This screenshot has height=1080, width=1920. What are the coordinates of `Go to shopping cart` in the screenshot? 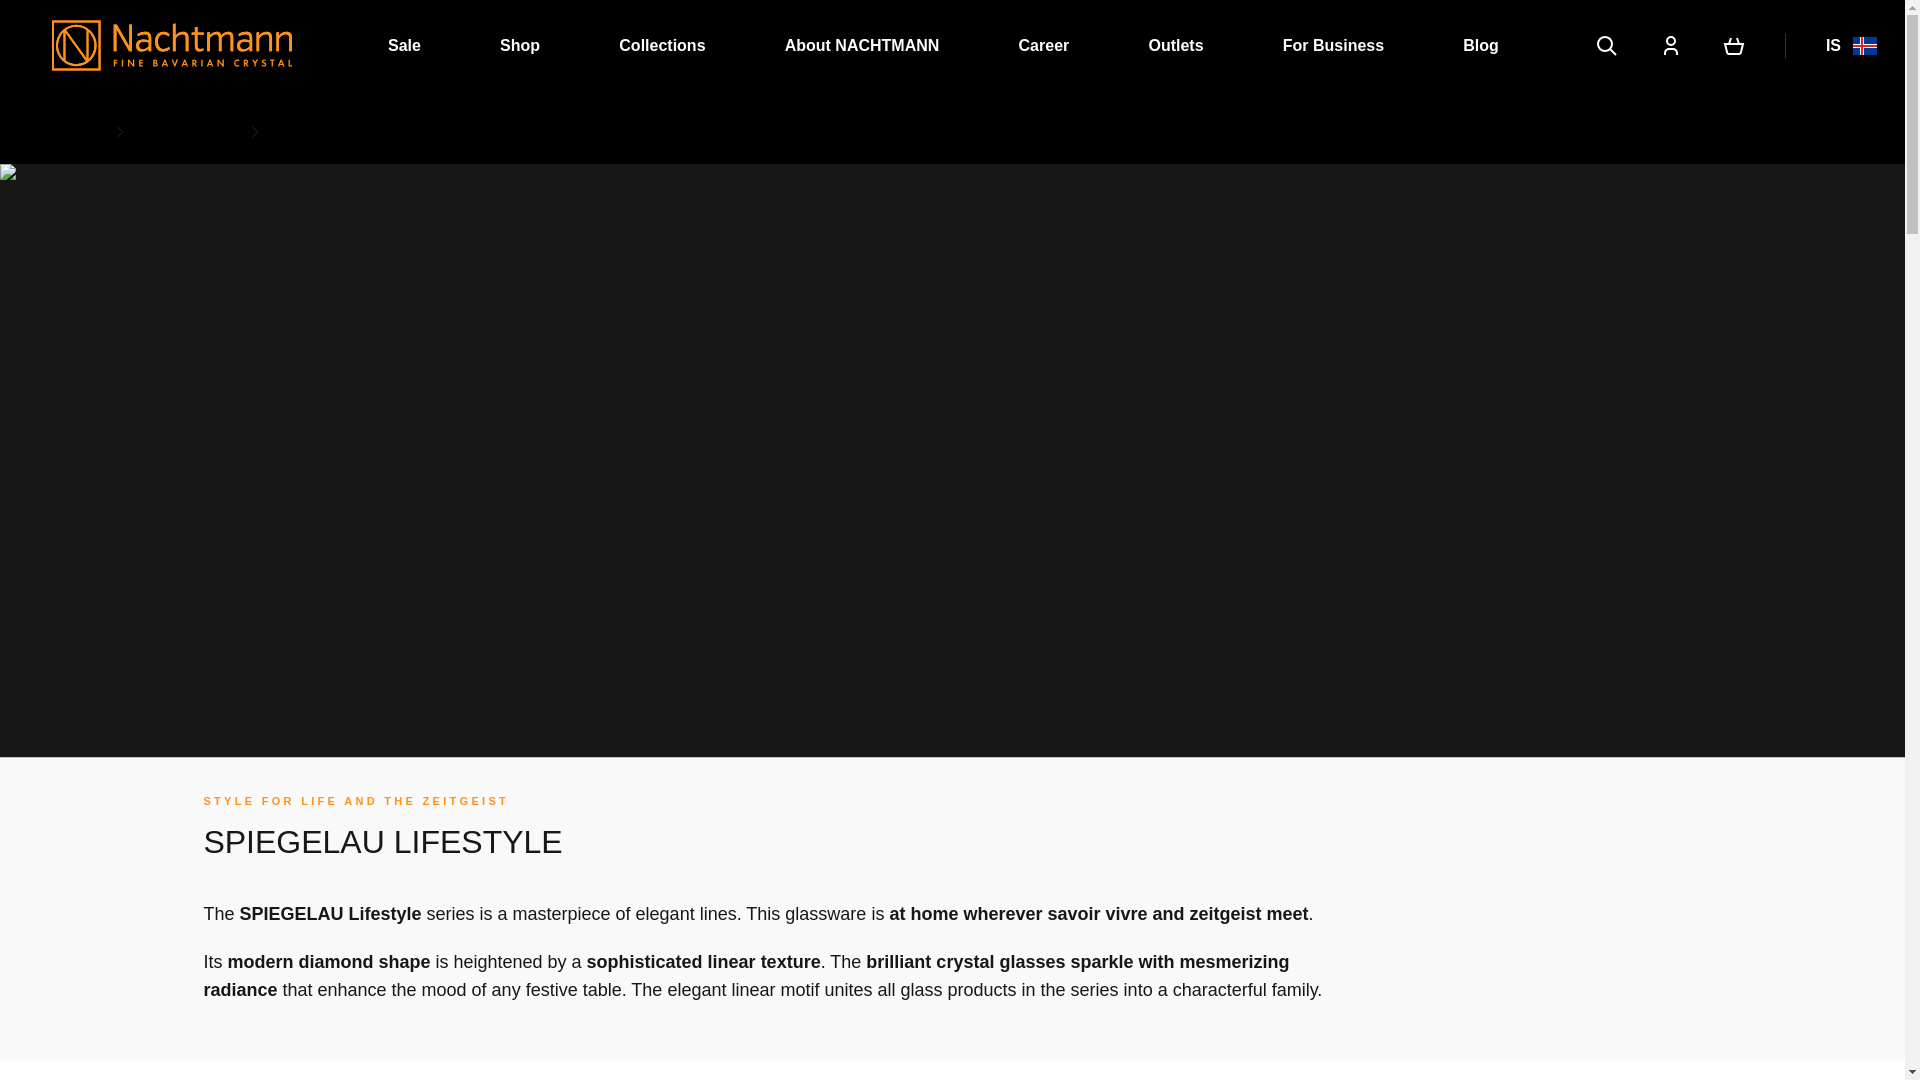 It's located at (1734, 44).